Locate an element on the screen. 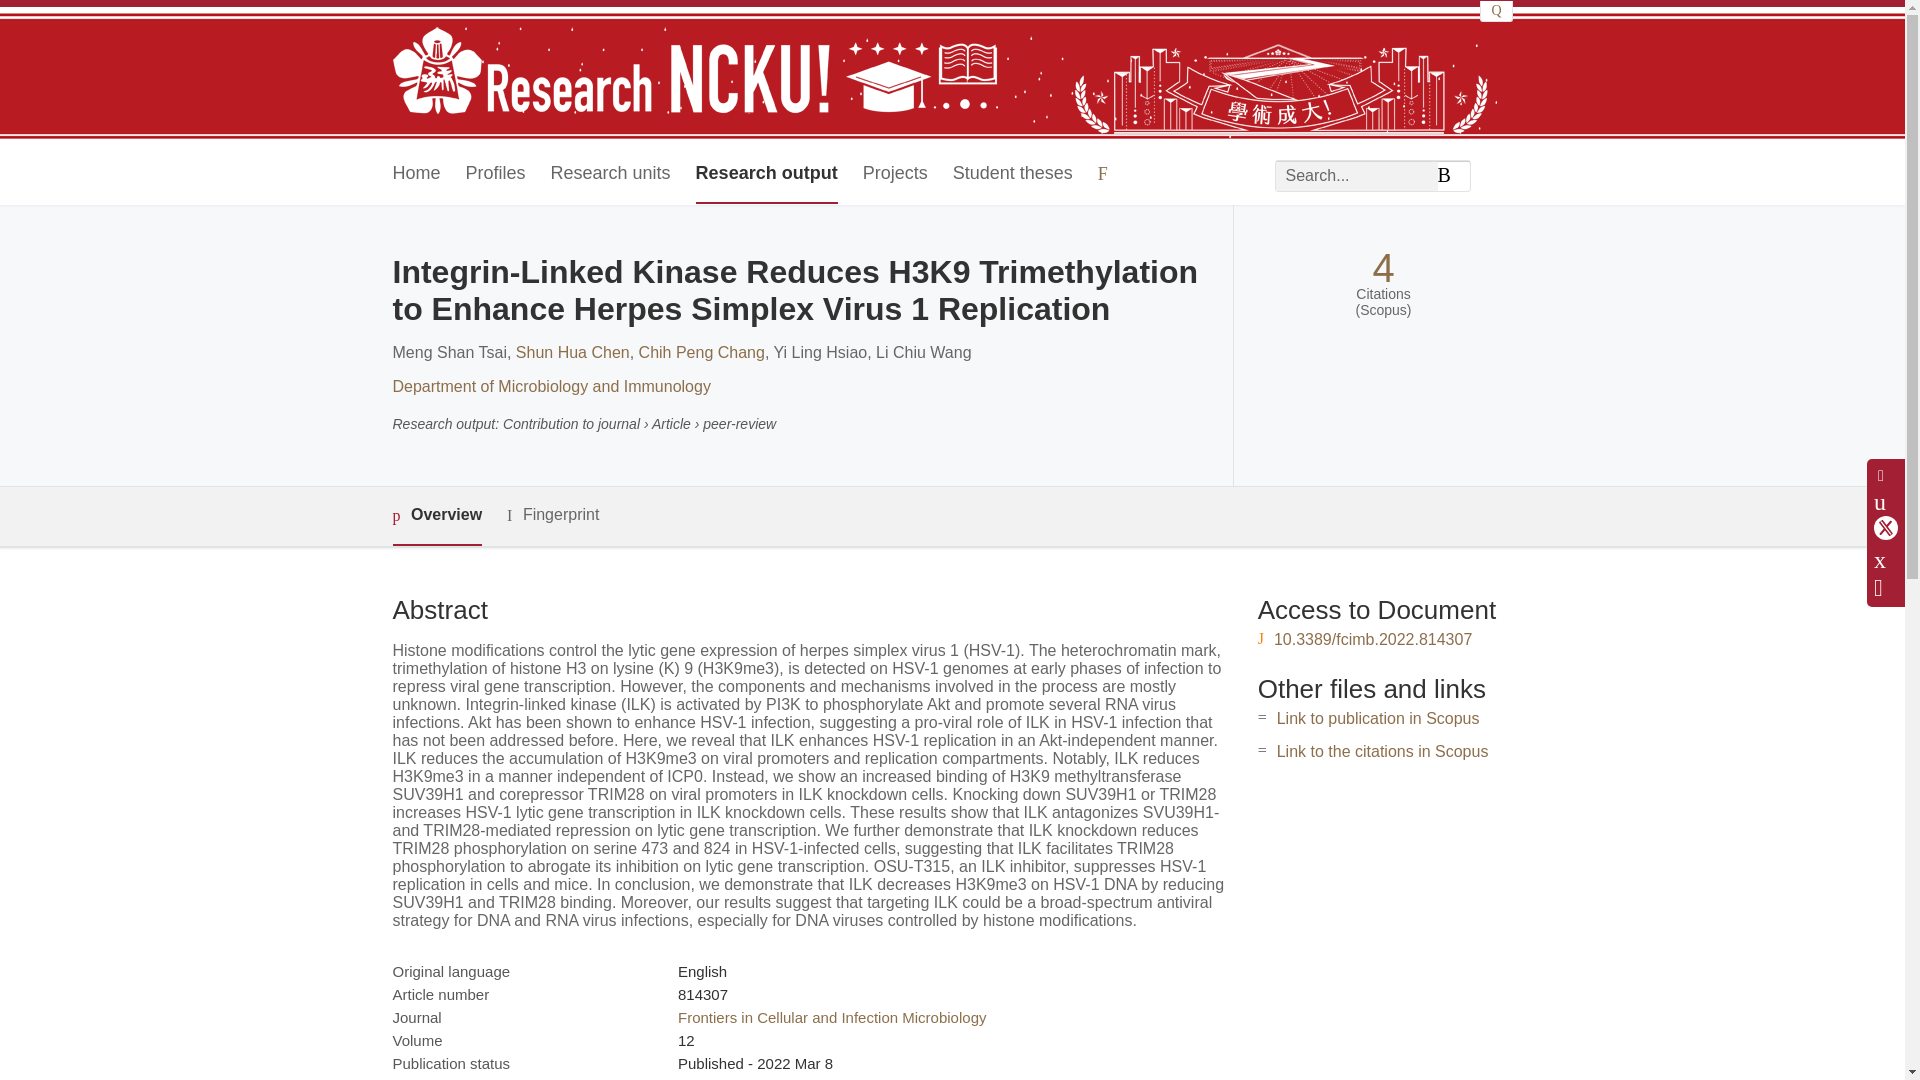  Fingerprint is located at coordinates (552, 516).